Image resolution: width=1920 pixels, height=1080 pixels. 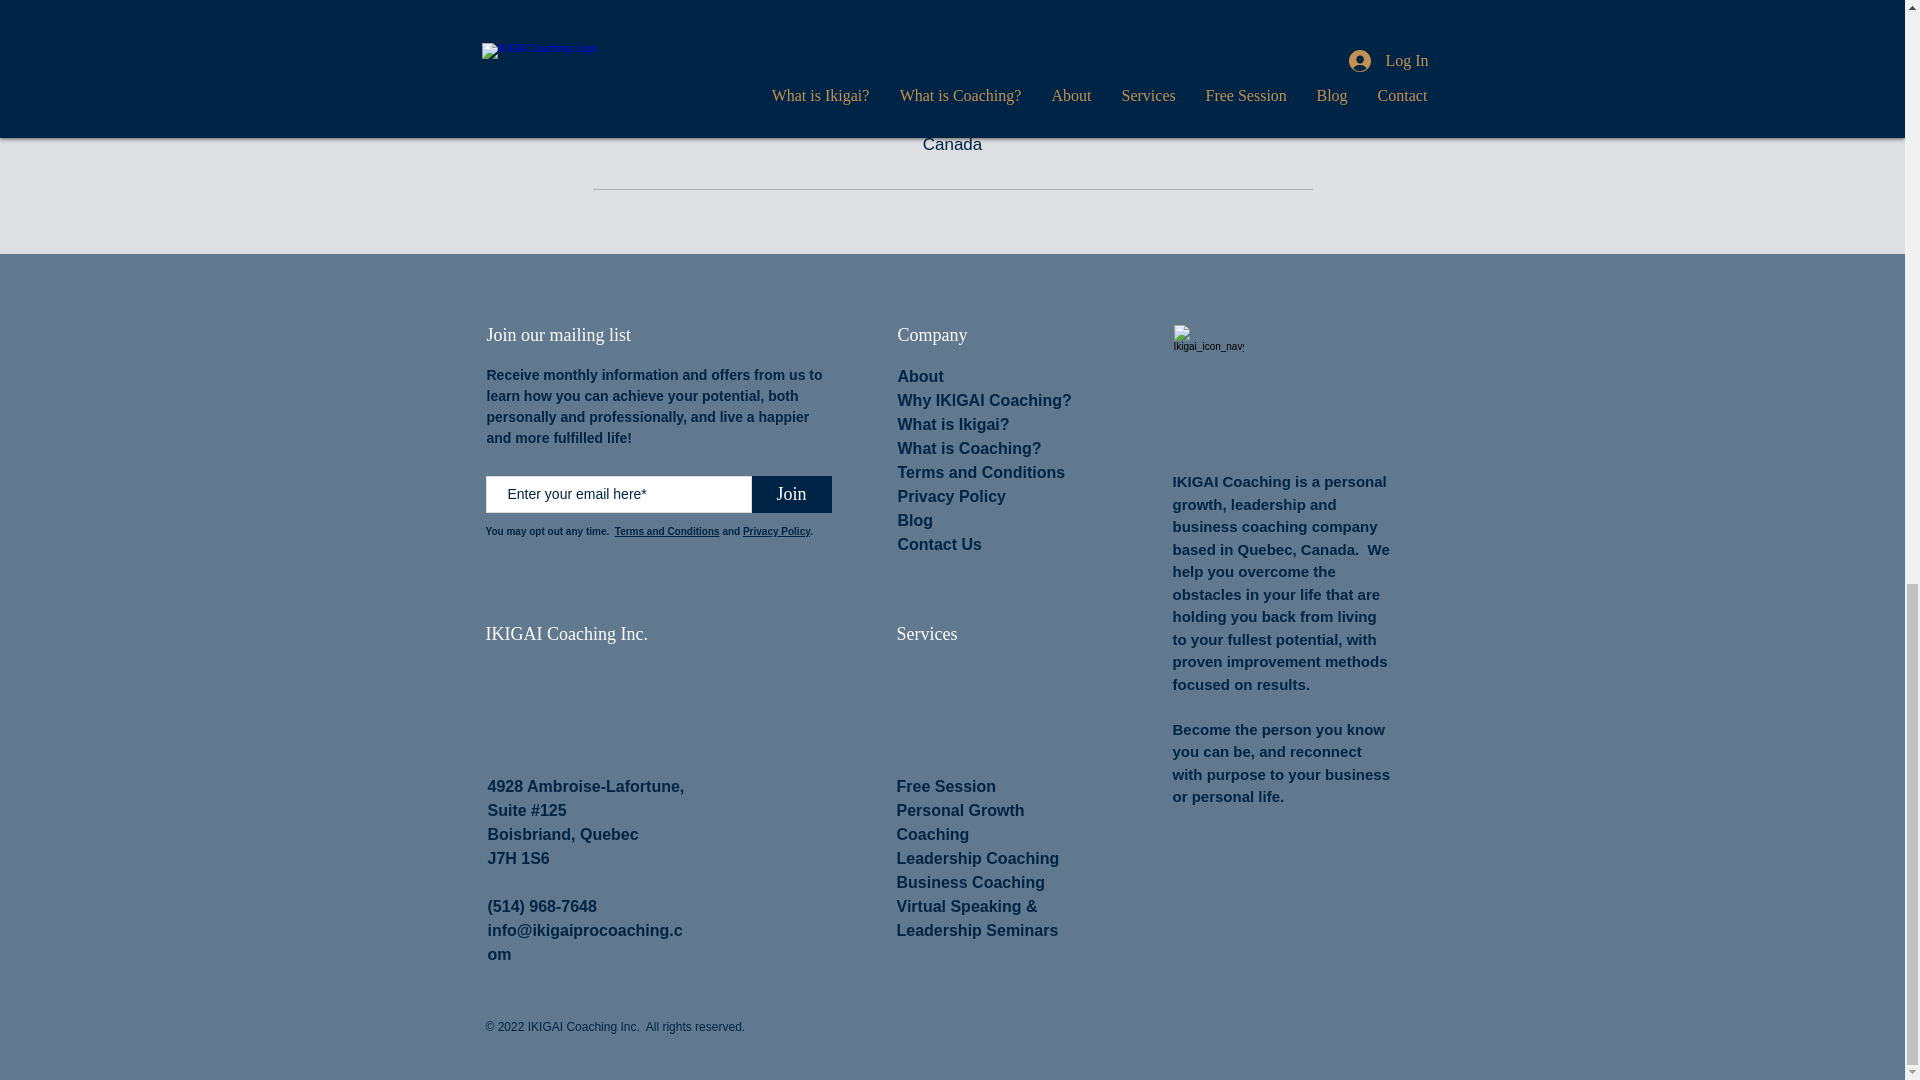 What do you see at coordinates (792, 494) in the screenshot?
I see `Join` at bounding box center [792, 494].